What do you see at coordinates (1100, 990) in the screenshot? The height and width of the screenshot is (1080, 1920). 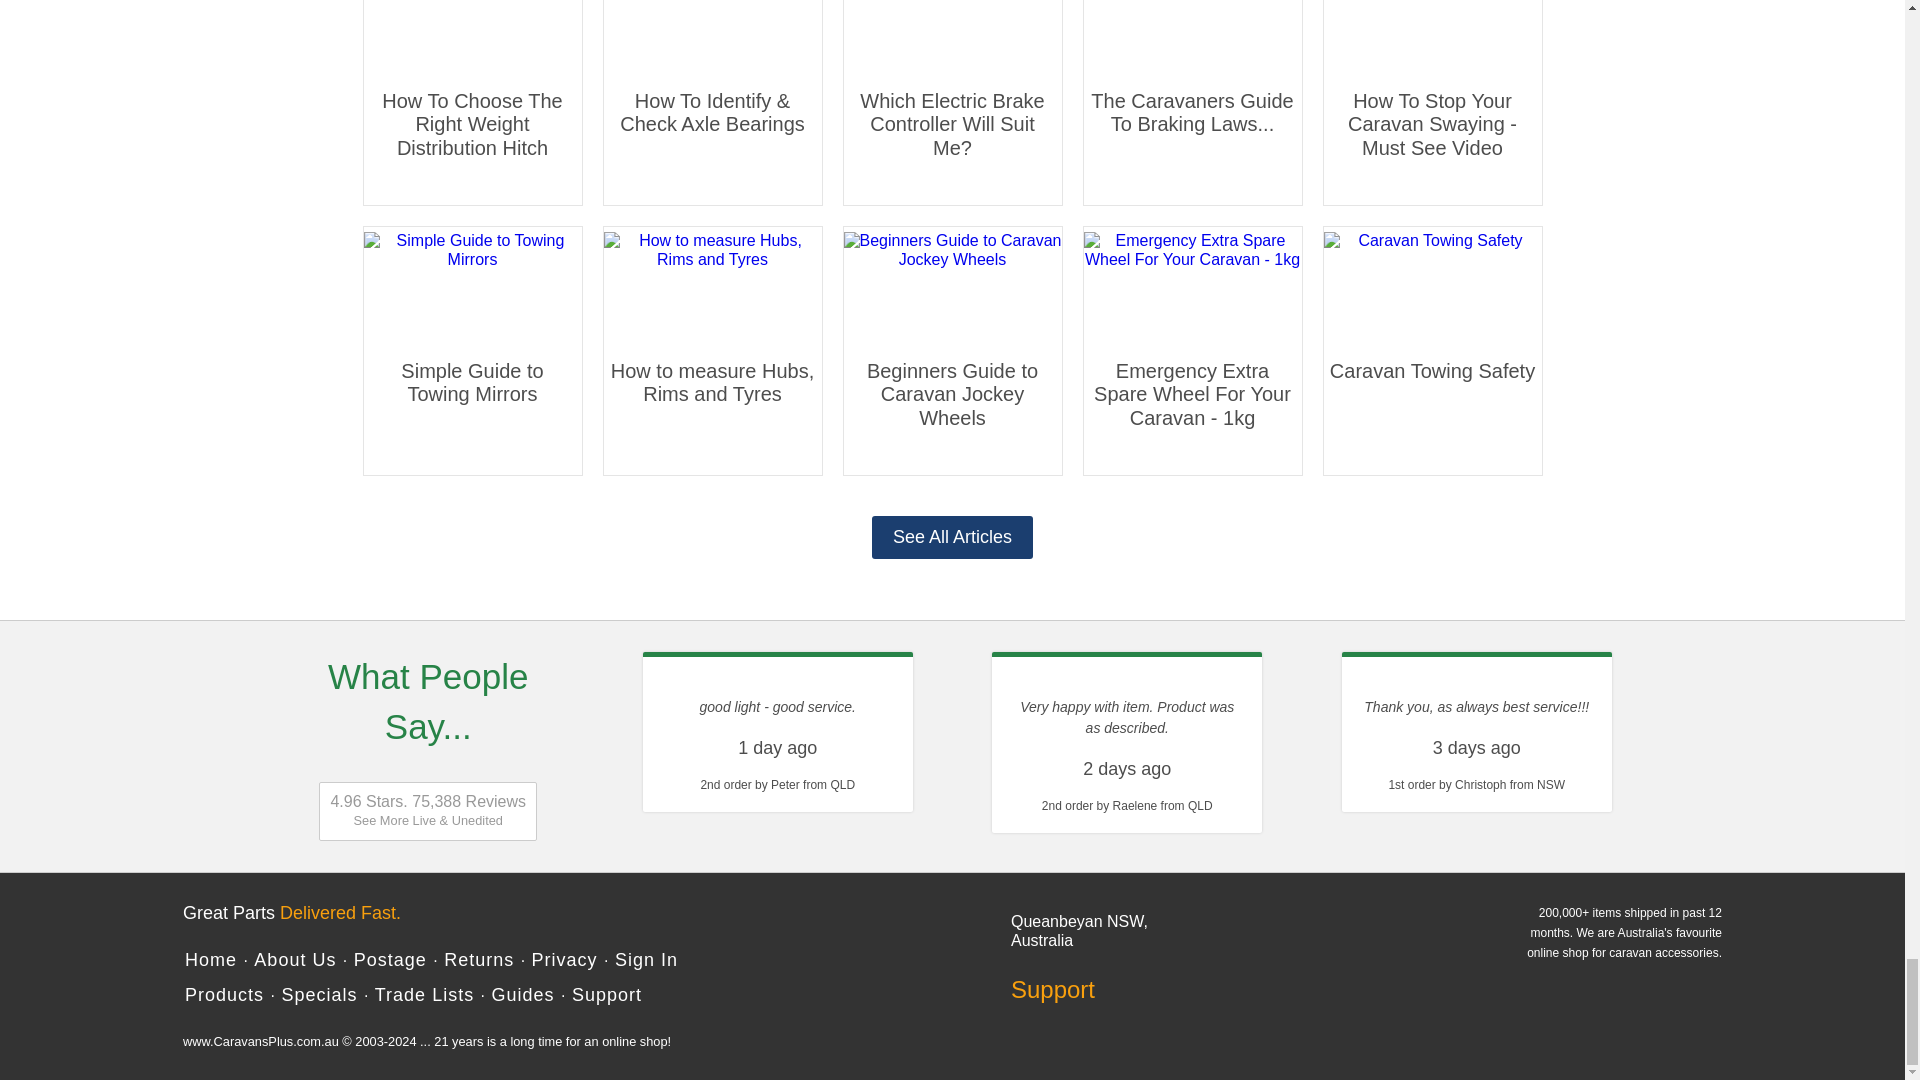 I see `Support` at bounding box center [1100, 990].